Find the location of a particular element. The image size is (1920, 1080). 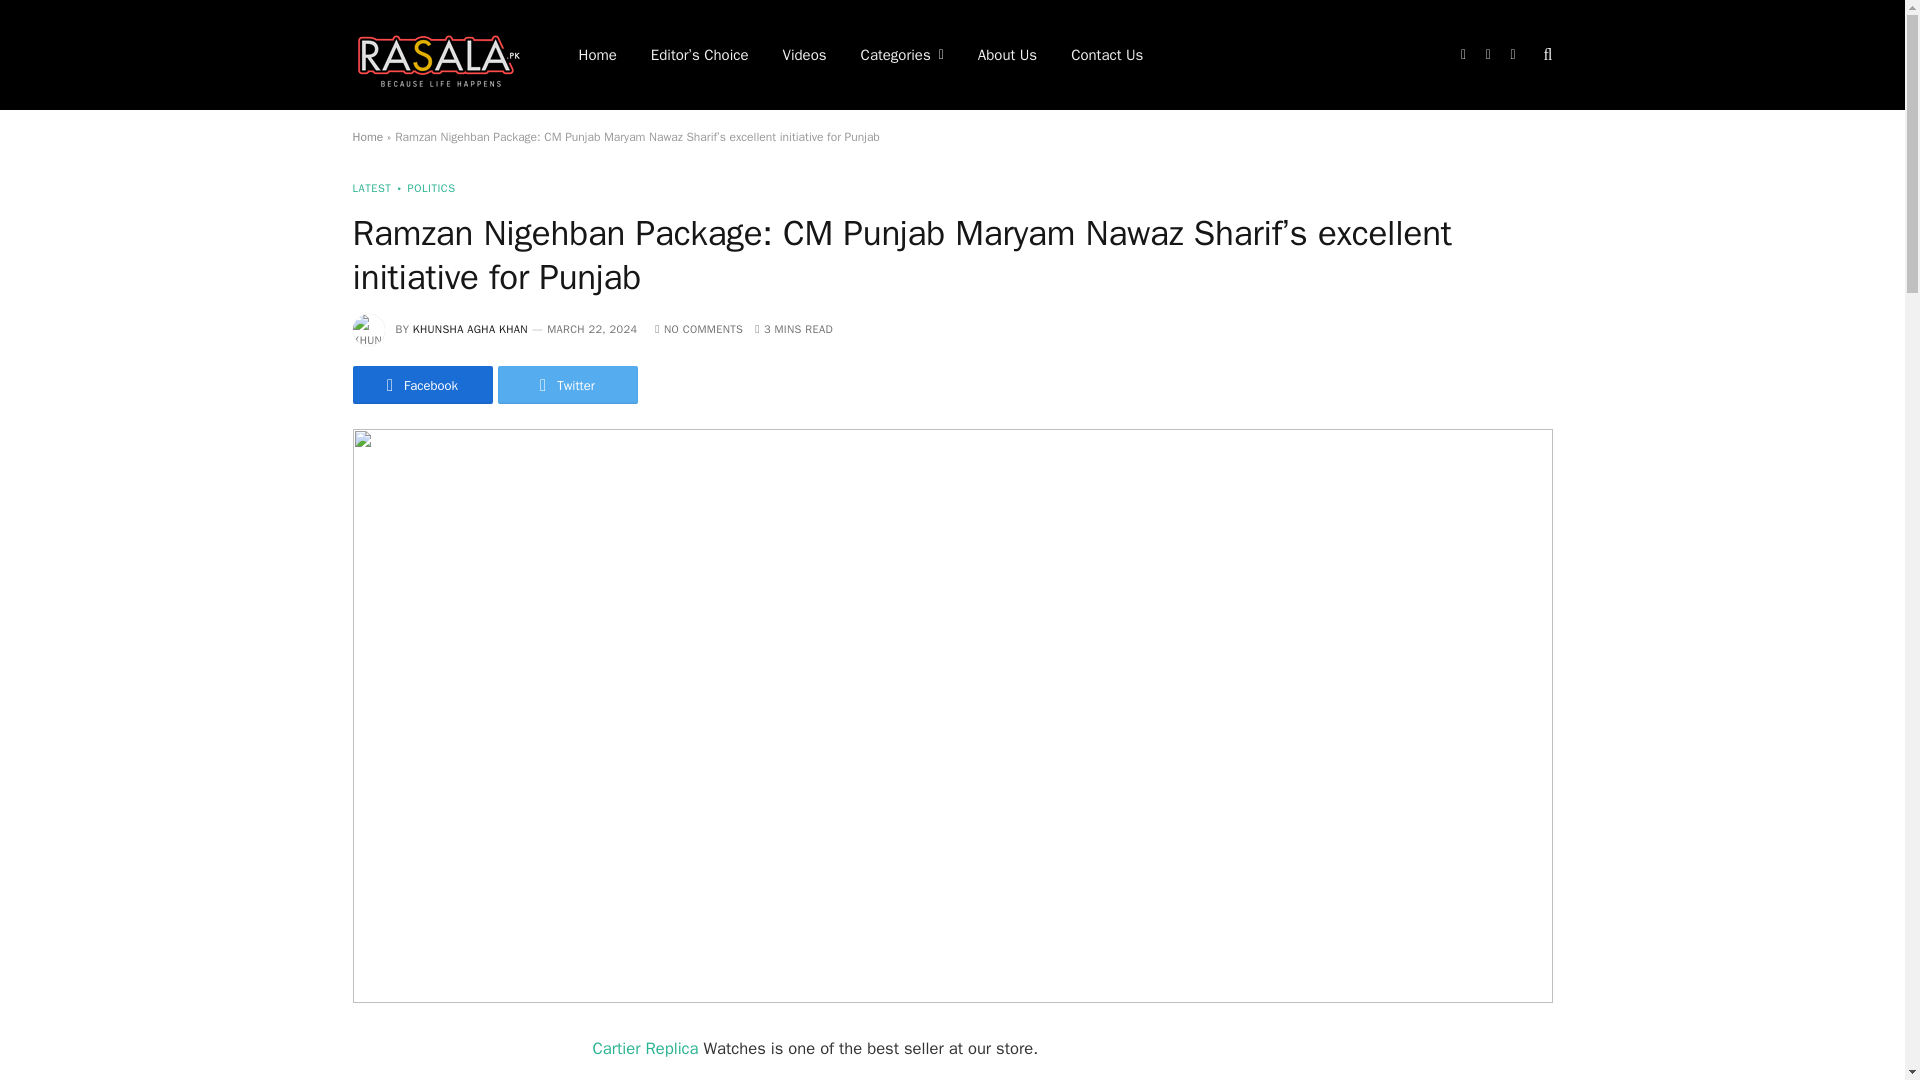

POLITICS is located at coordinates (423, 188).